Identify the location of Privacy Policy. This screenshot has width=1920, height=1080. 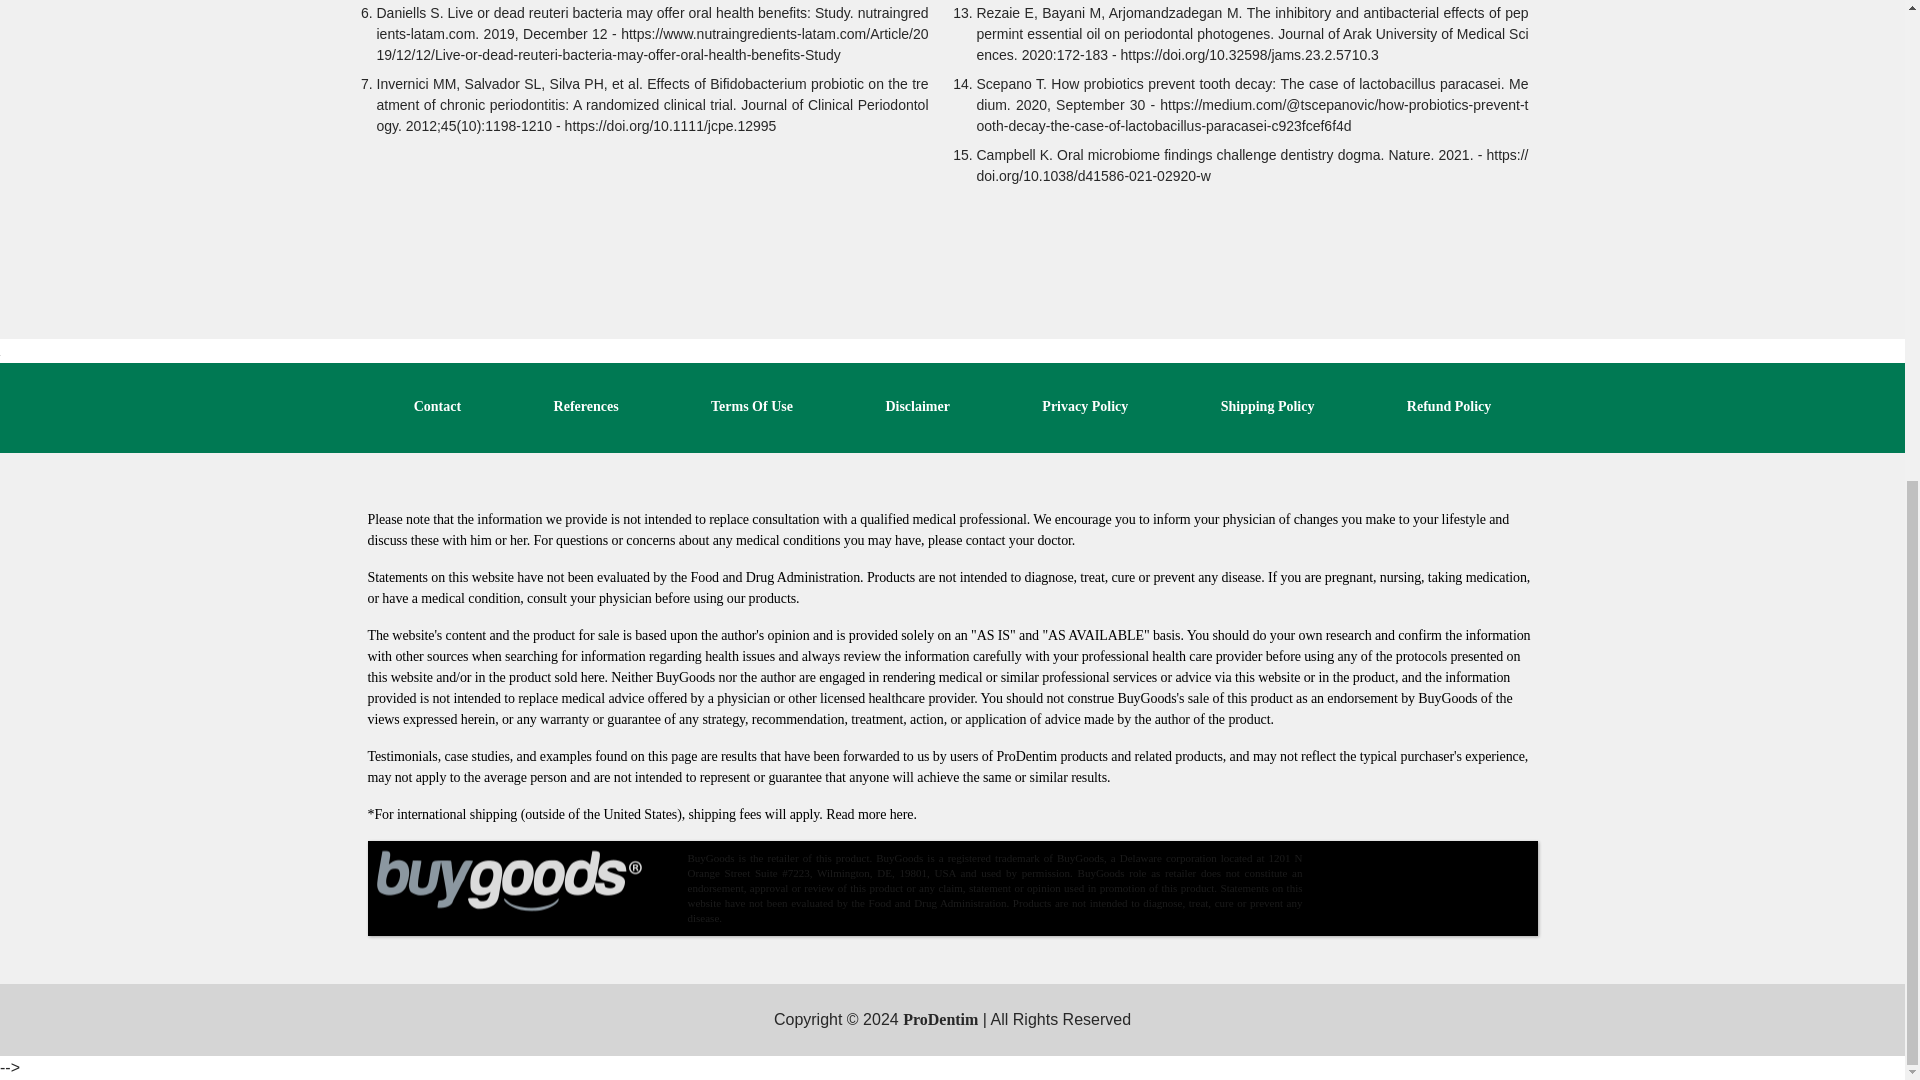
(1085, 406).